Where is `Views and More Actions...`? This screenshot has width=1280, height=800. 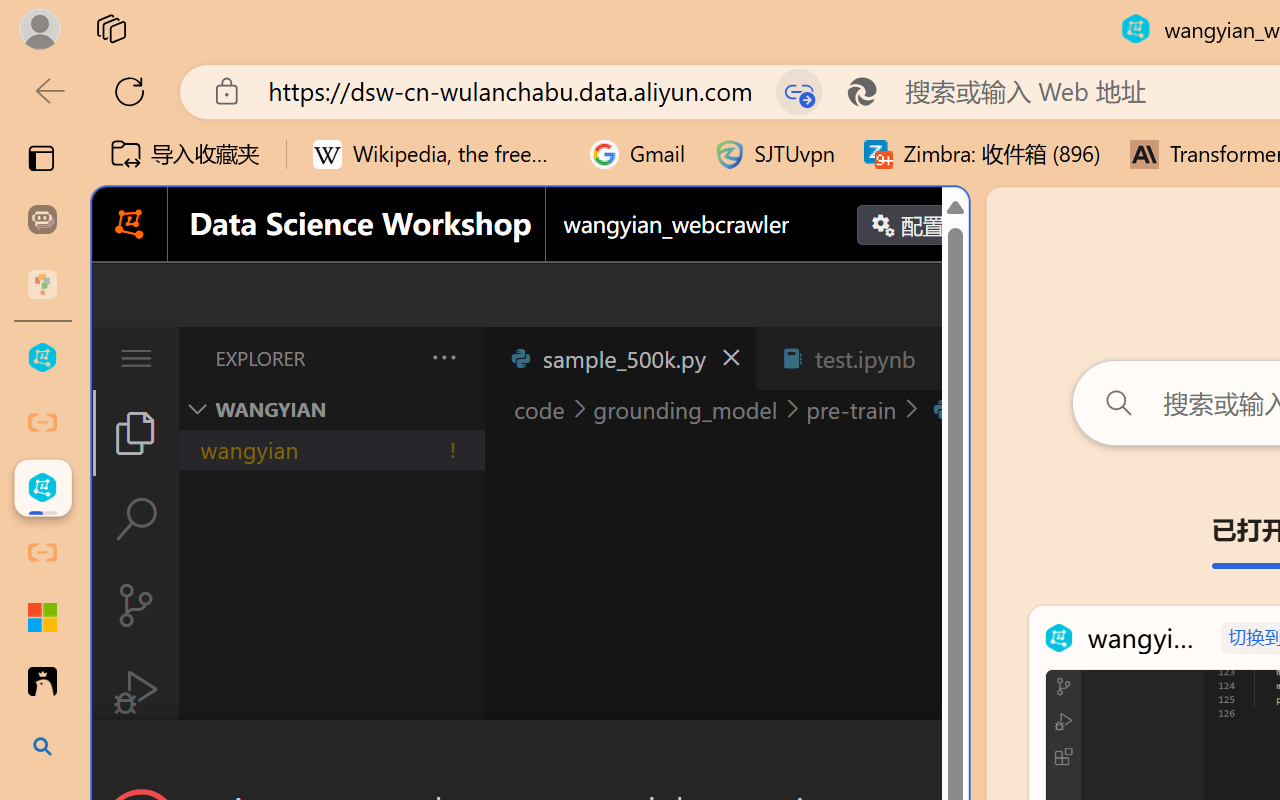
Views and More Actions... is located at coordinates (442, 357).